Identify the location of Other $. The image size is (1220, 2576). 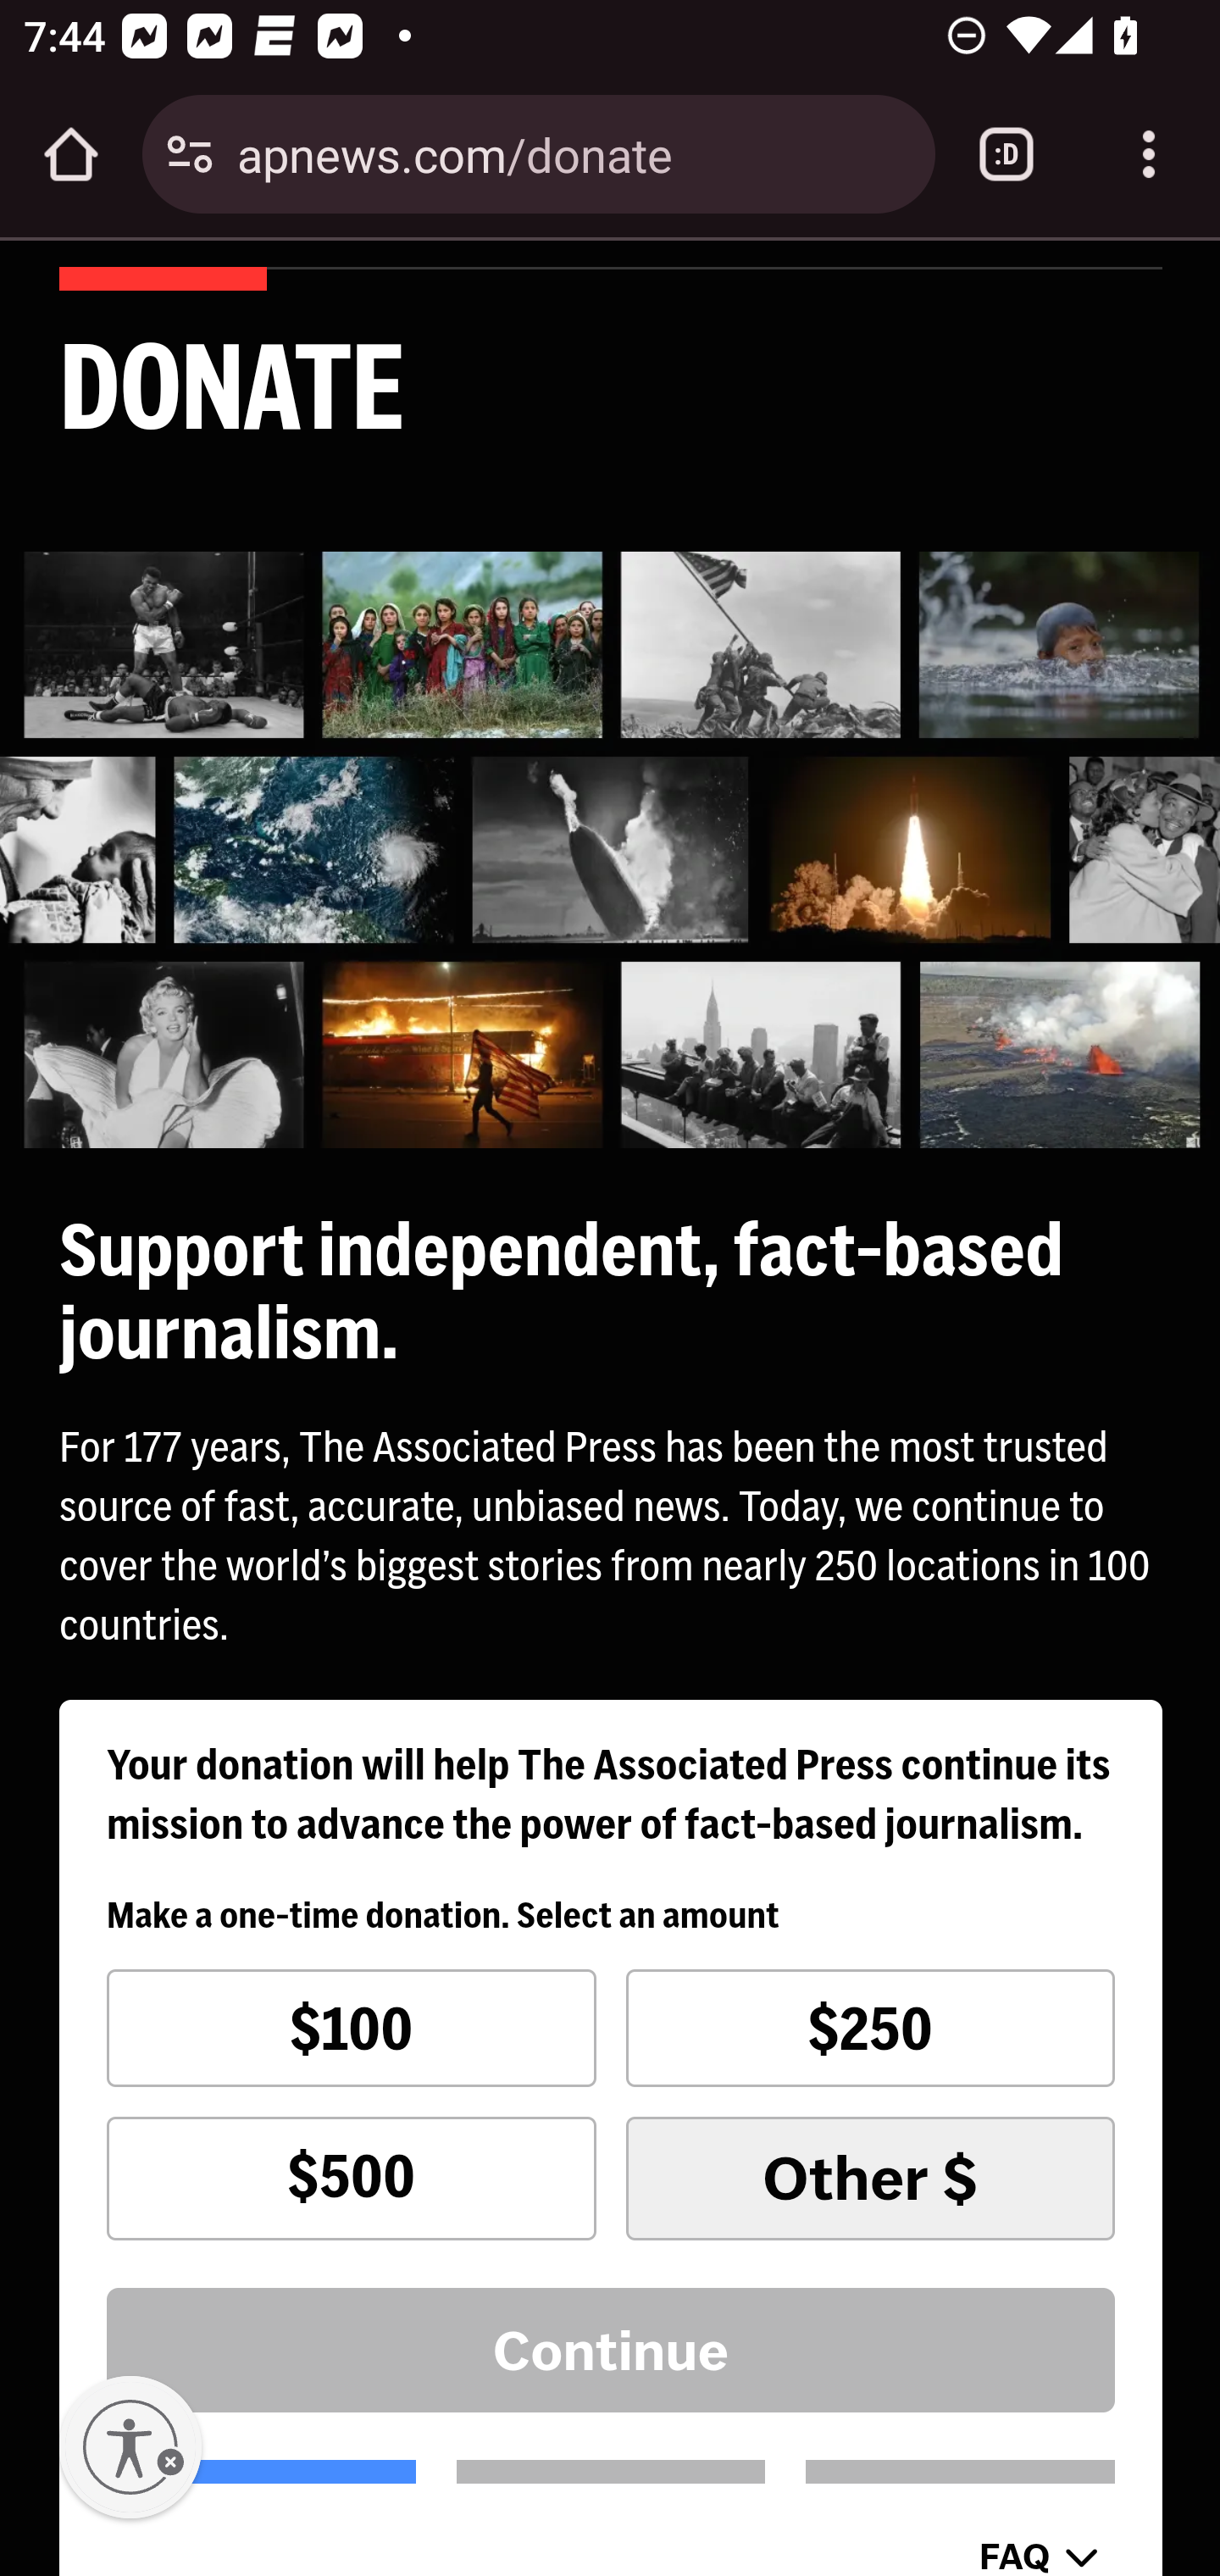
(869, 2178).